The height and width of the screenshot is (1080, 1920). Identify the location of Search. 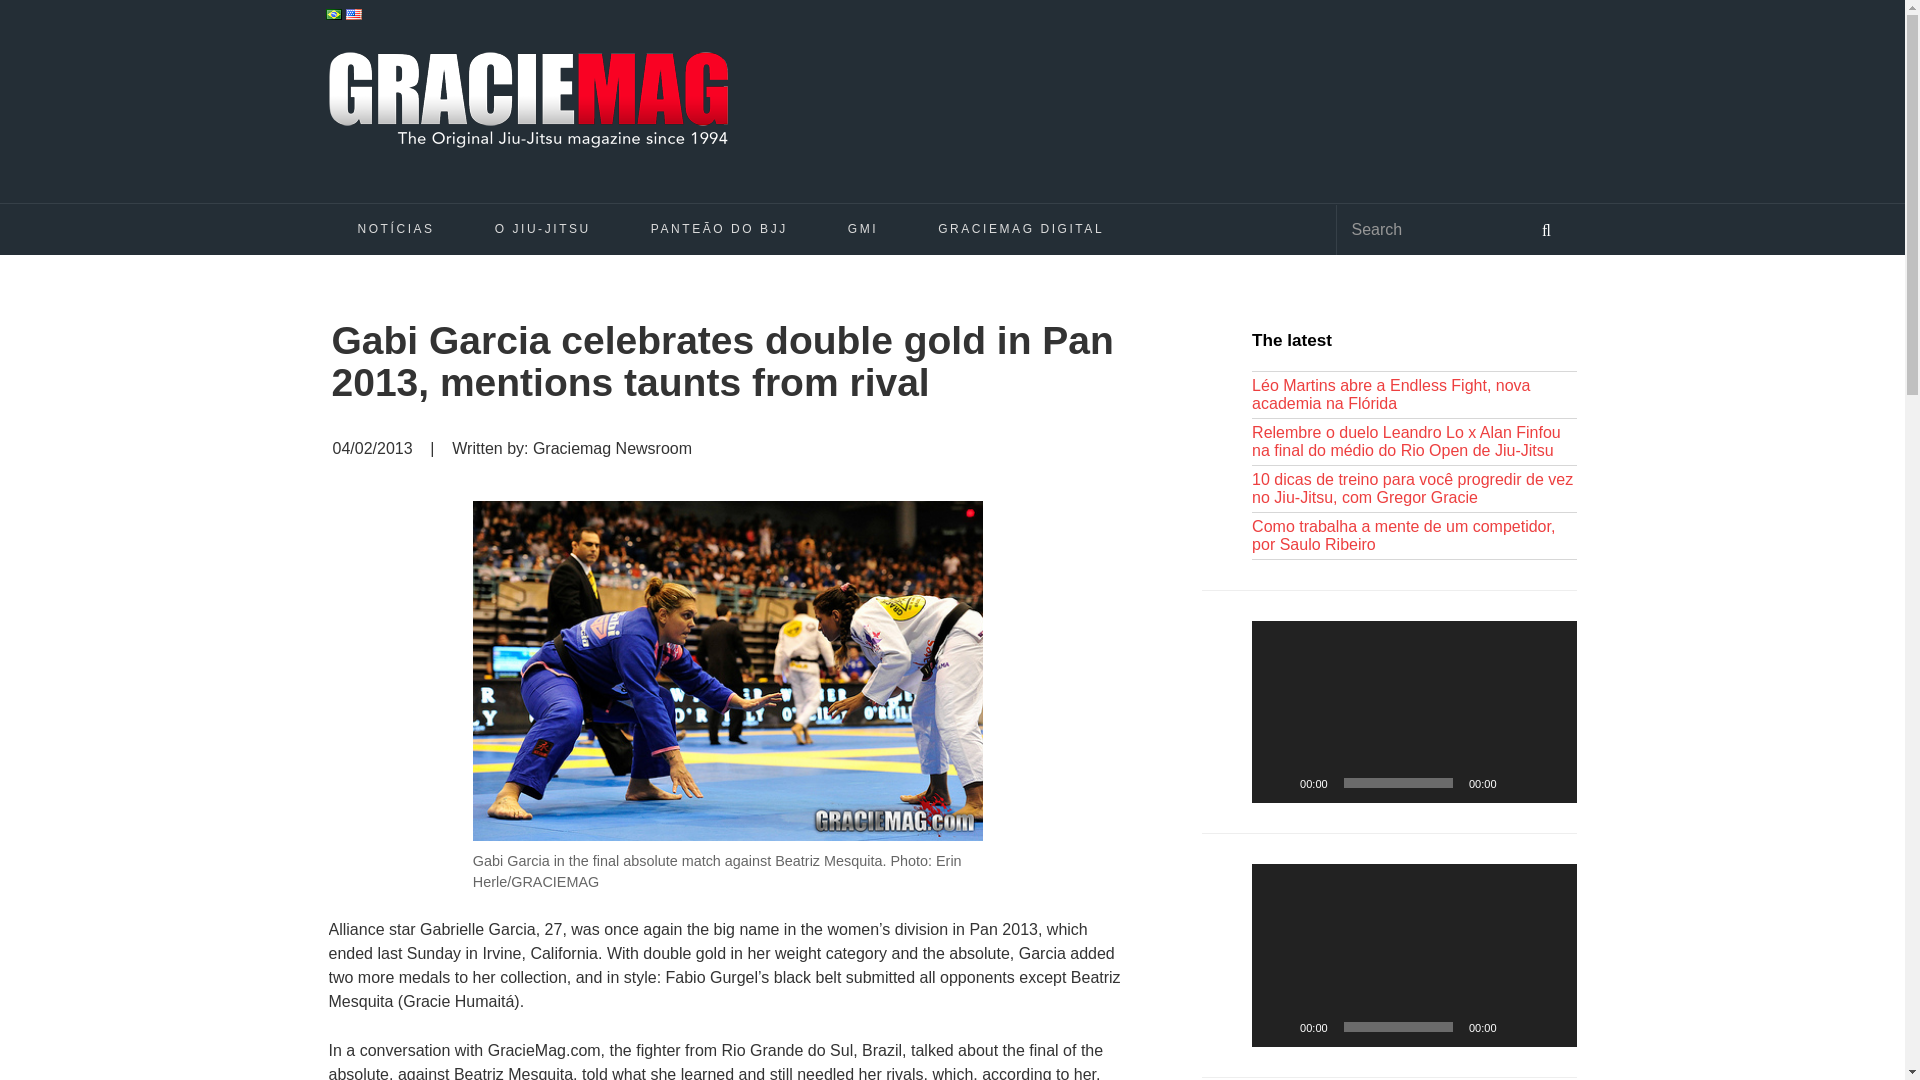
(1546, 228).